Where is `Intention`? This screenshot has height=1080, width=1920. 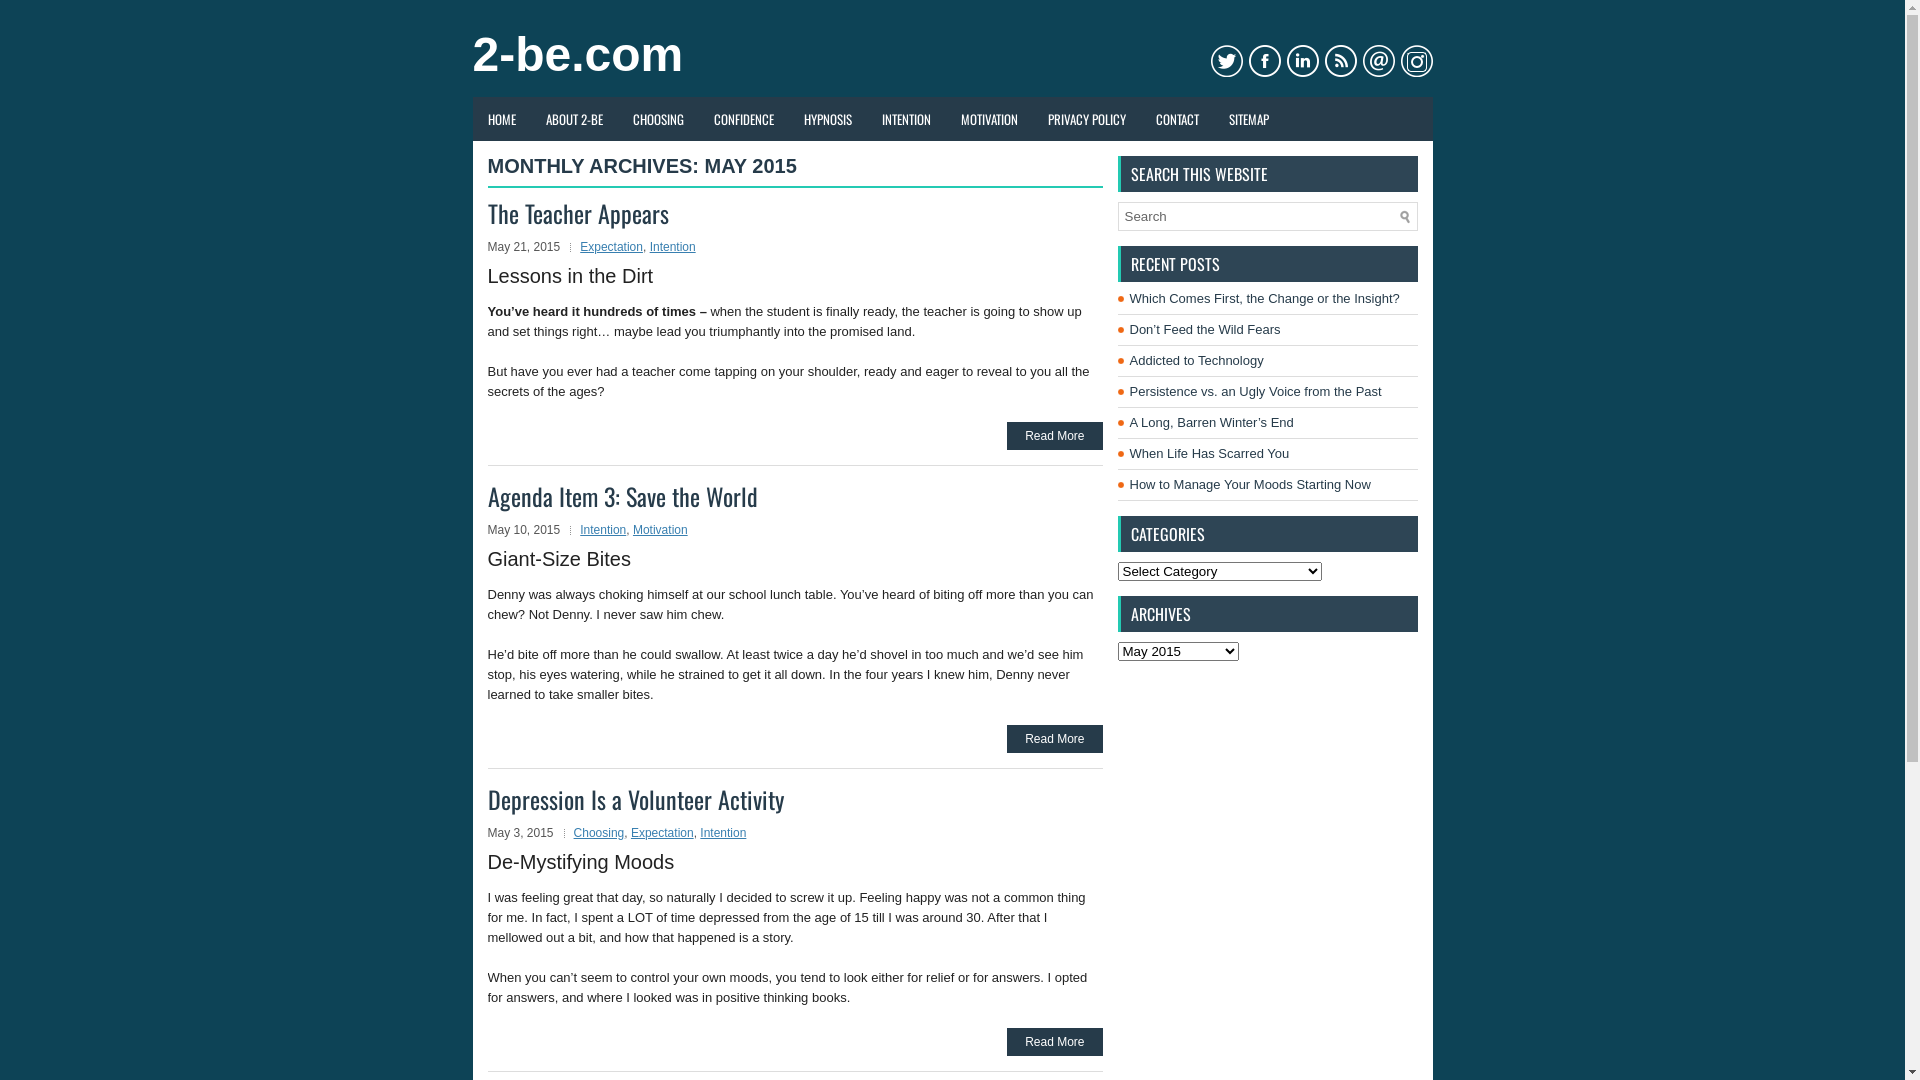 Intention is located at coordinates (603, 530).